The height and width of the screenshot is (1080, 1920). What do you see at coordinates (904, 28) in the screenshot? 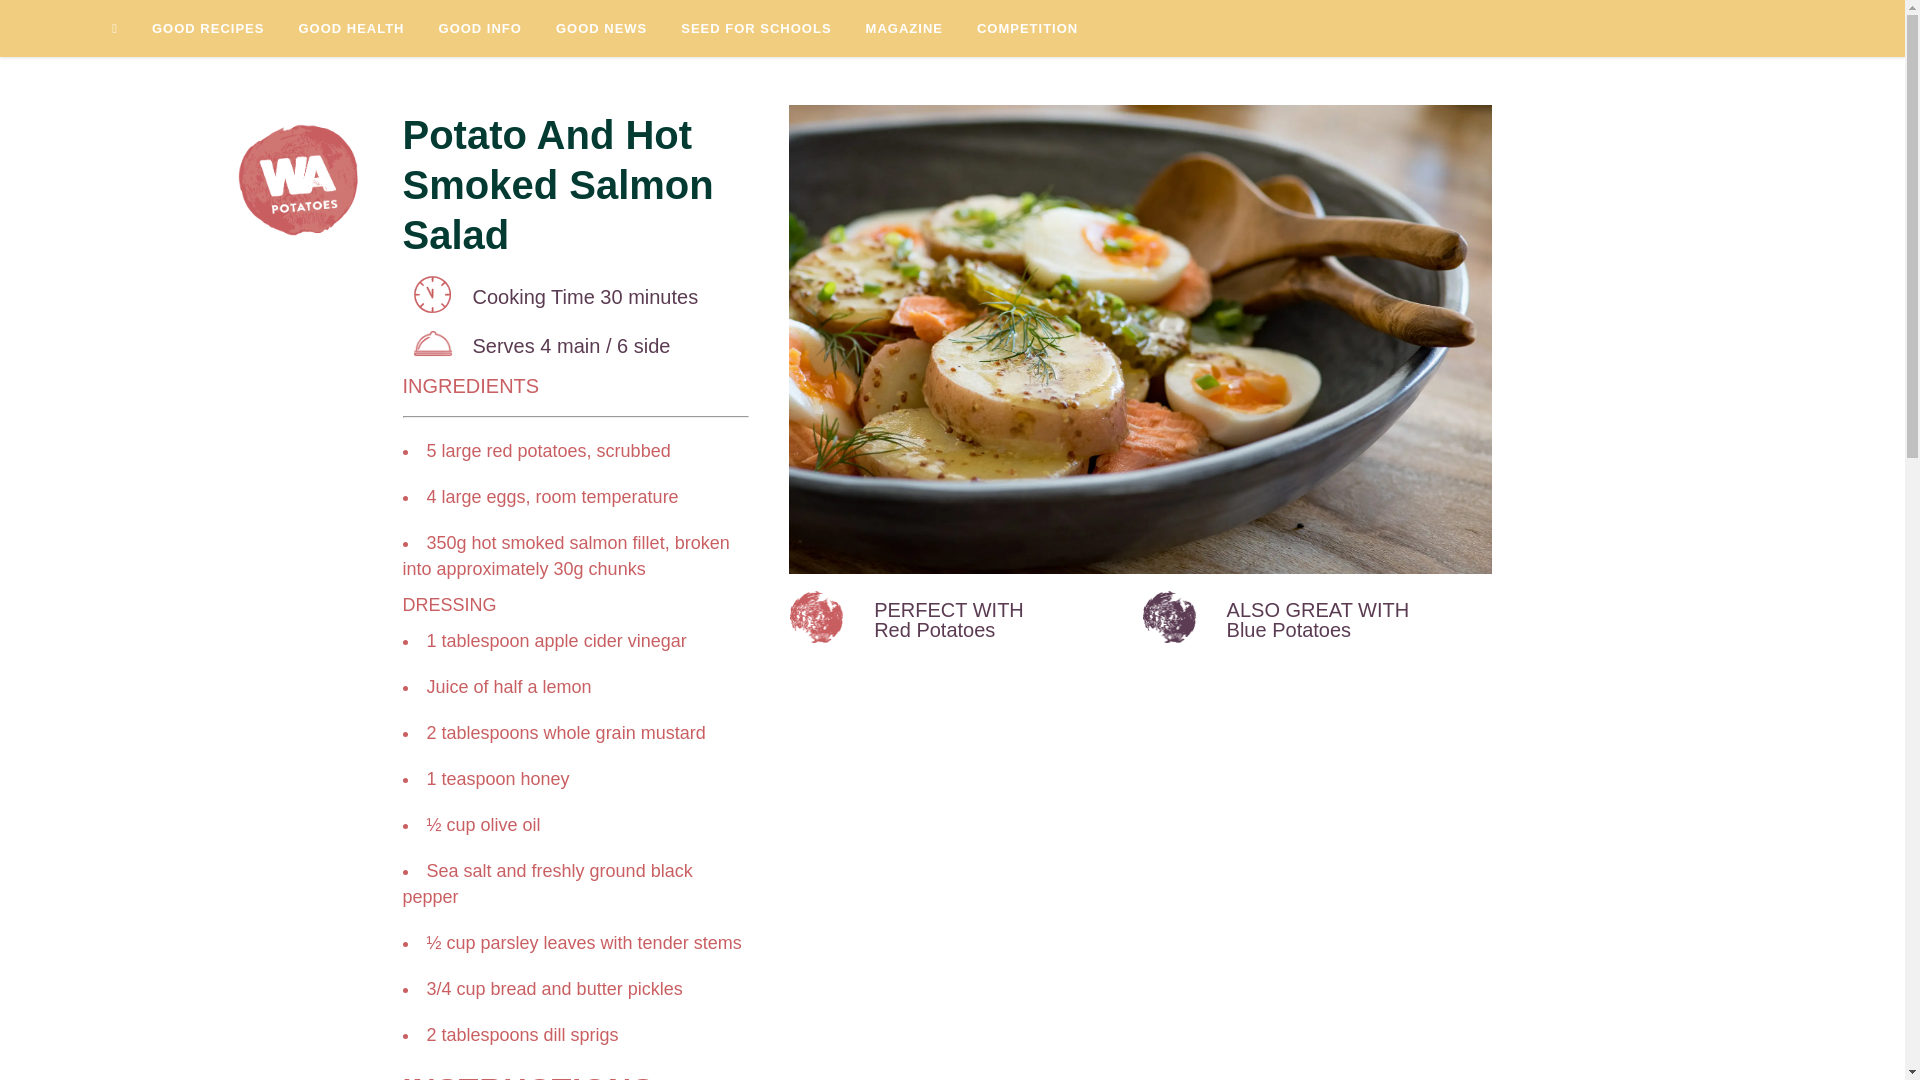
I see `MAGAZINE` at bounding box center [904, 28].